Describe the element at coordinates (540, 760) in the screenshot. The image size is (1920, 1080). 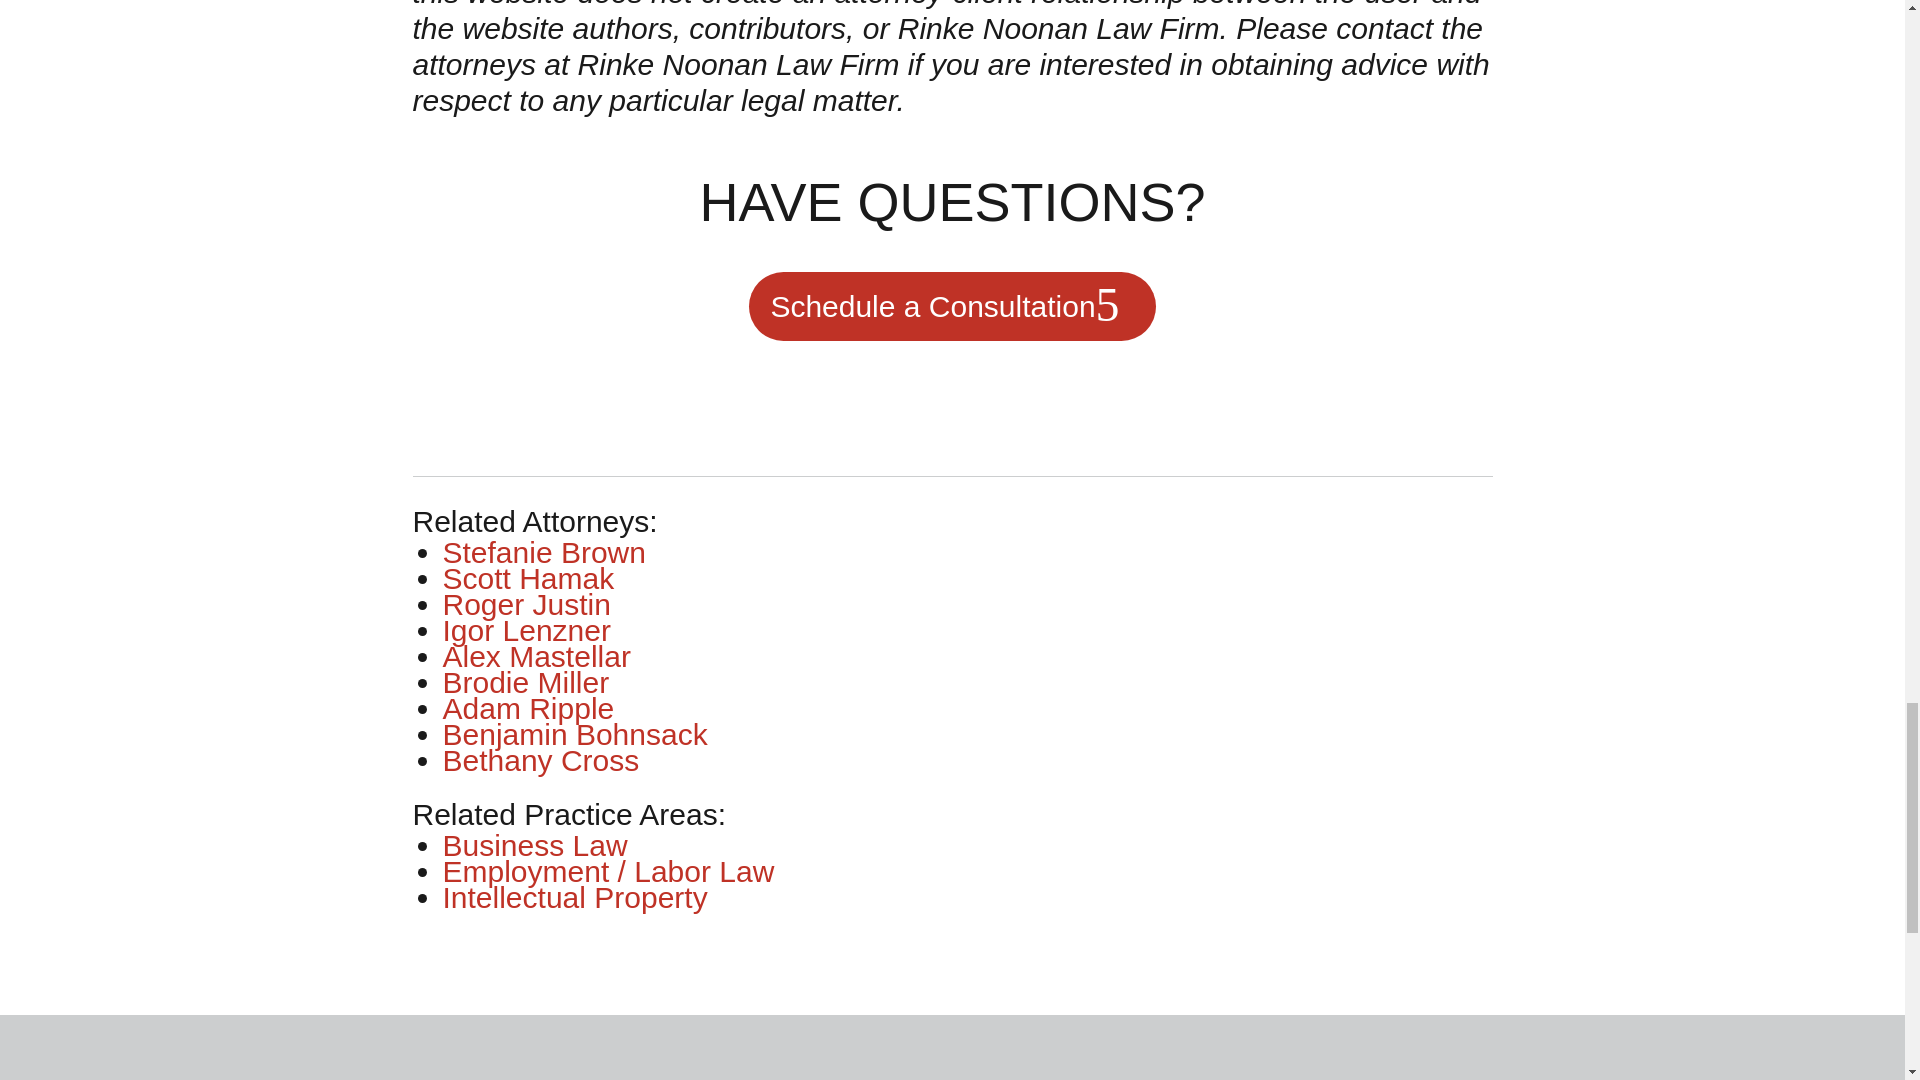
I see `Bethany Cross` at that location.